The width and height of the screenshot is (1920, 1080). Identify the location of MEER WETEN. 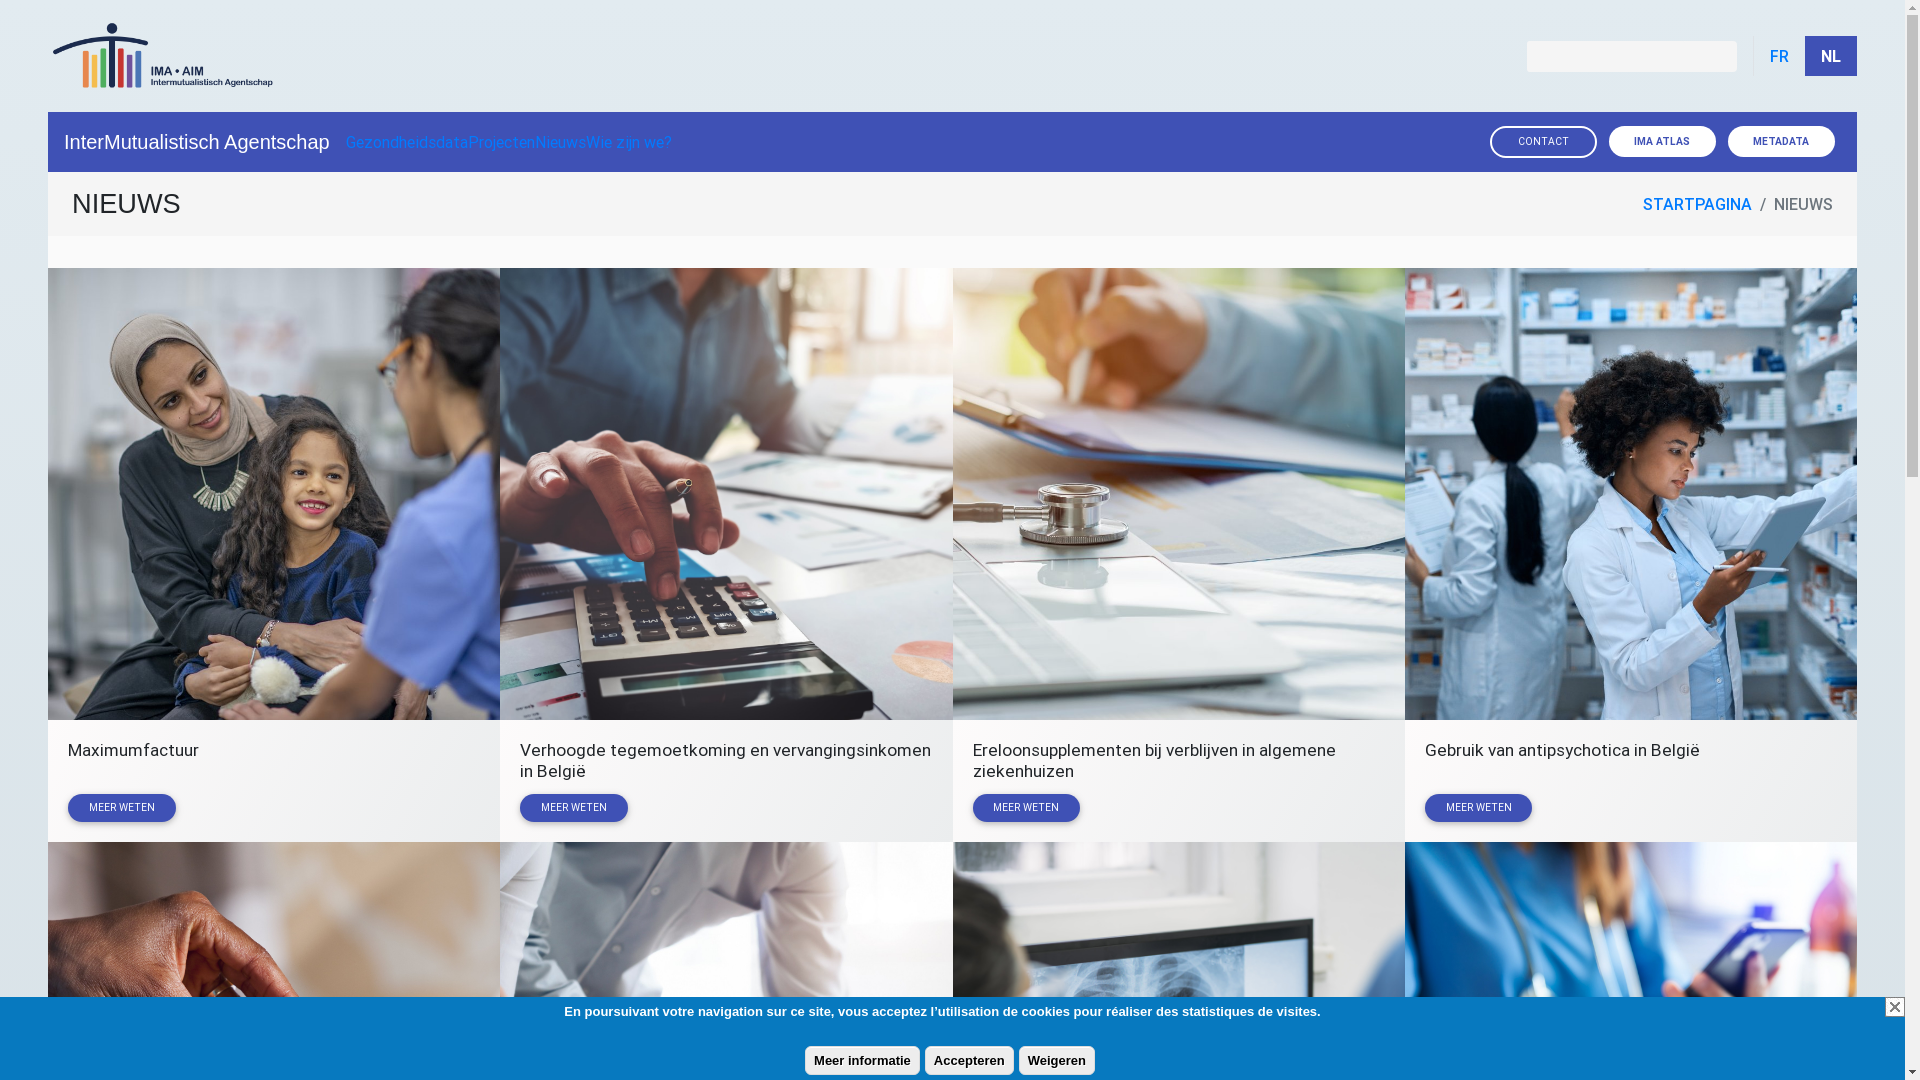
(1026, 808).